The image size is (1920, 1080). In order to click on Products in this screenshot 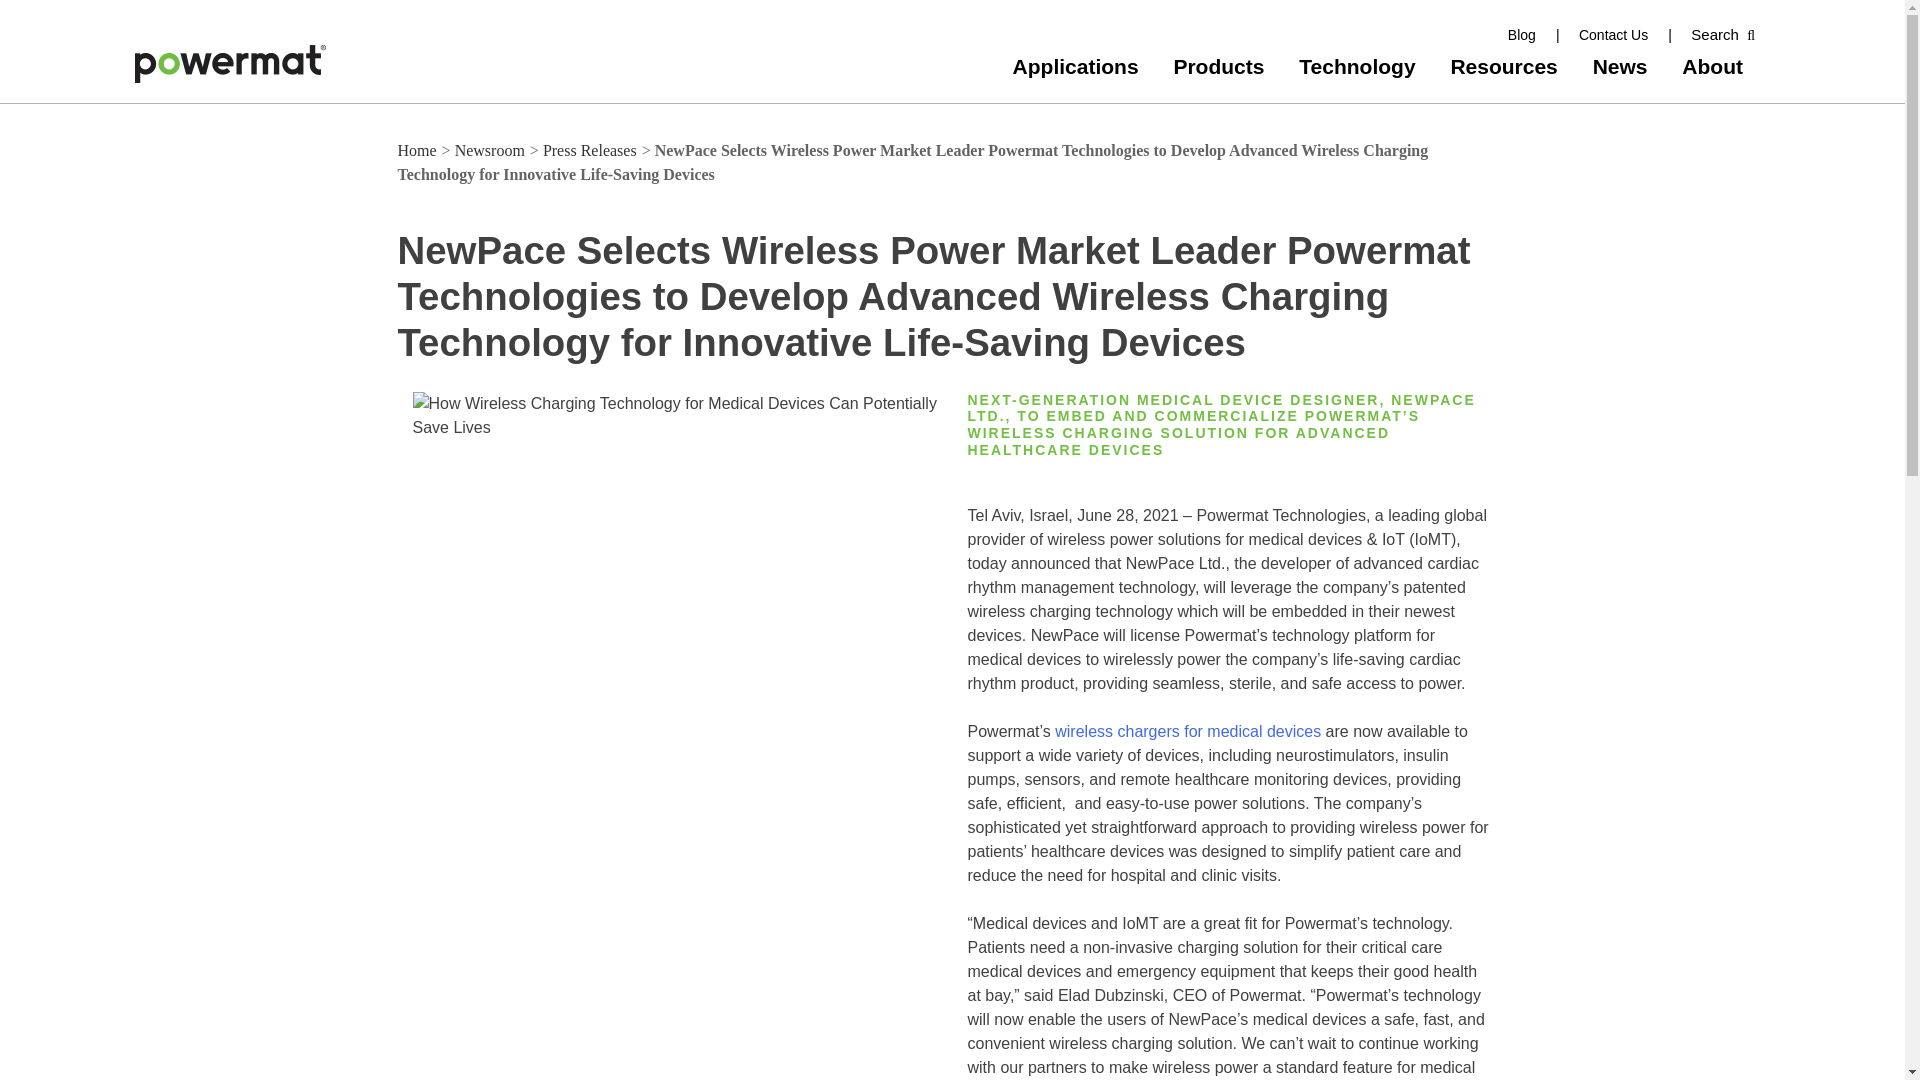, I will do `click(1215, 66)`.